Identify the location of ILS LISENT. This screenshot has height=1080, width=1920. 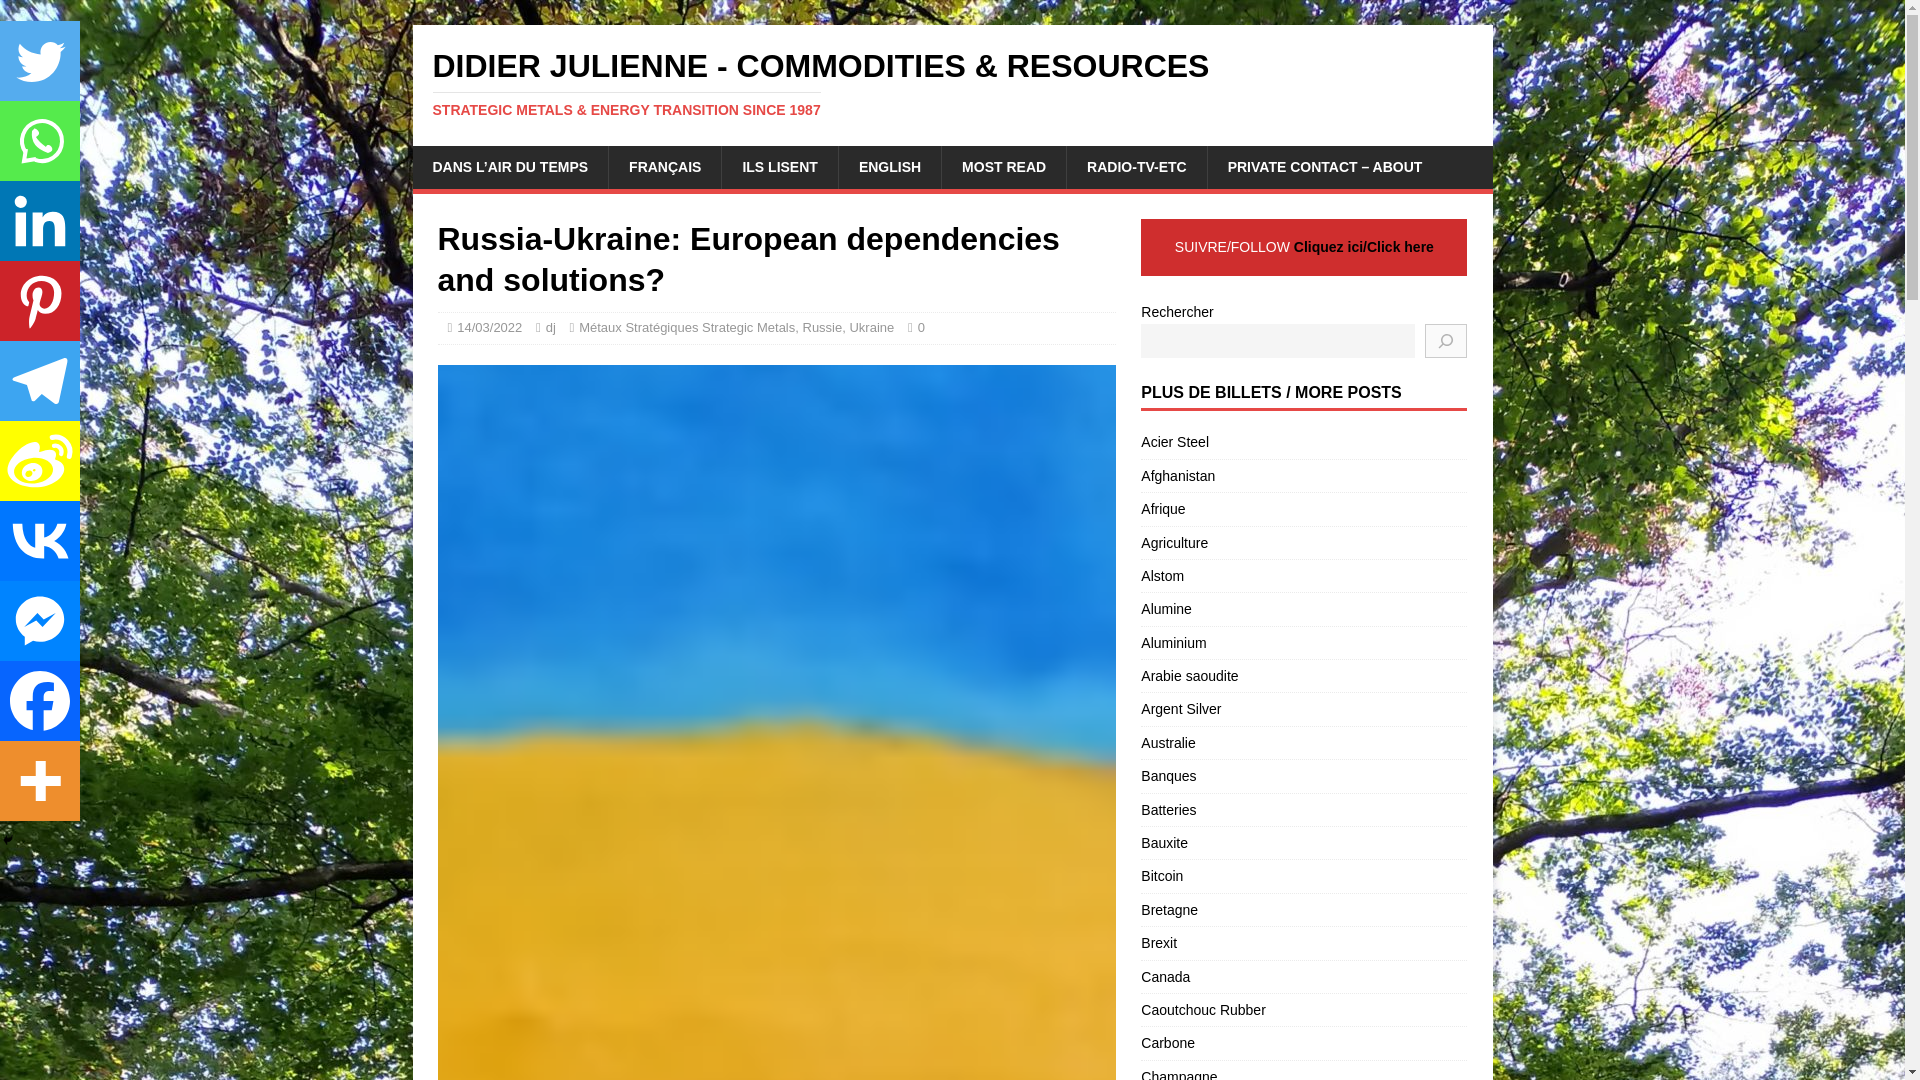
(779, 166).